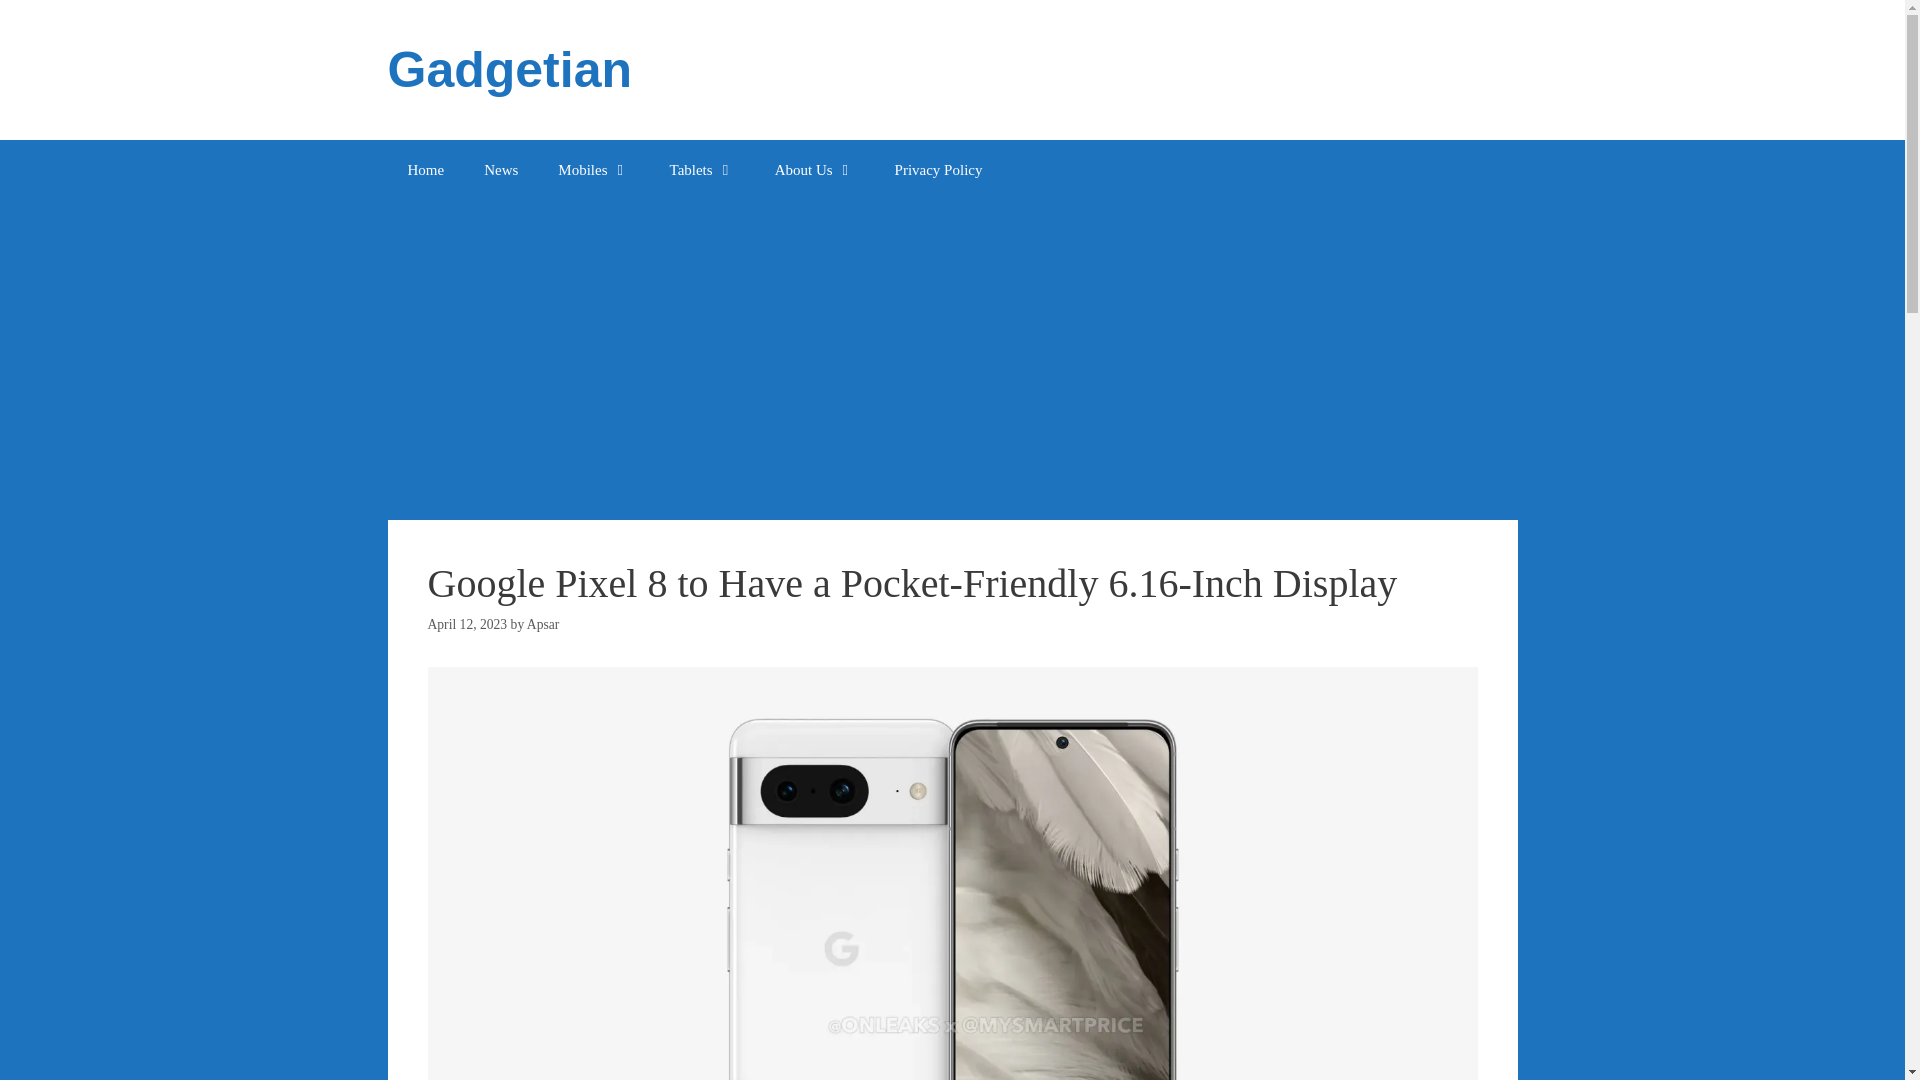 The height and width of the screenshot is (1080, 1920). What do you see at coordinates (500, 170) in the screenshot?
I see `News` at bounding box center [500, 170].